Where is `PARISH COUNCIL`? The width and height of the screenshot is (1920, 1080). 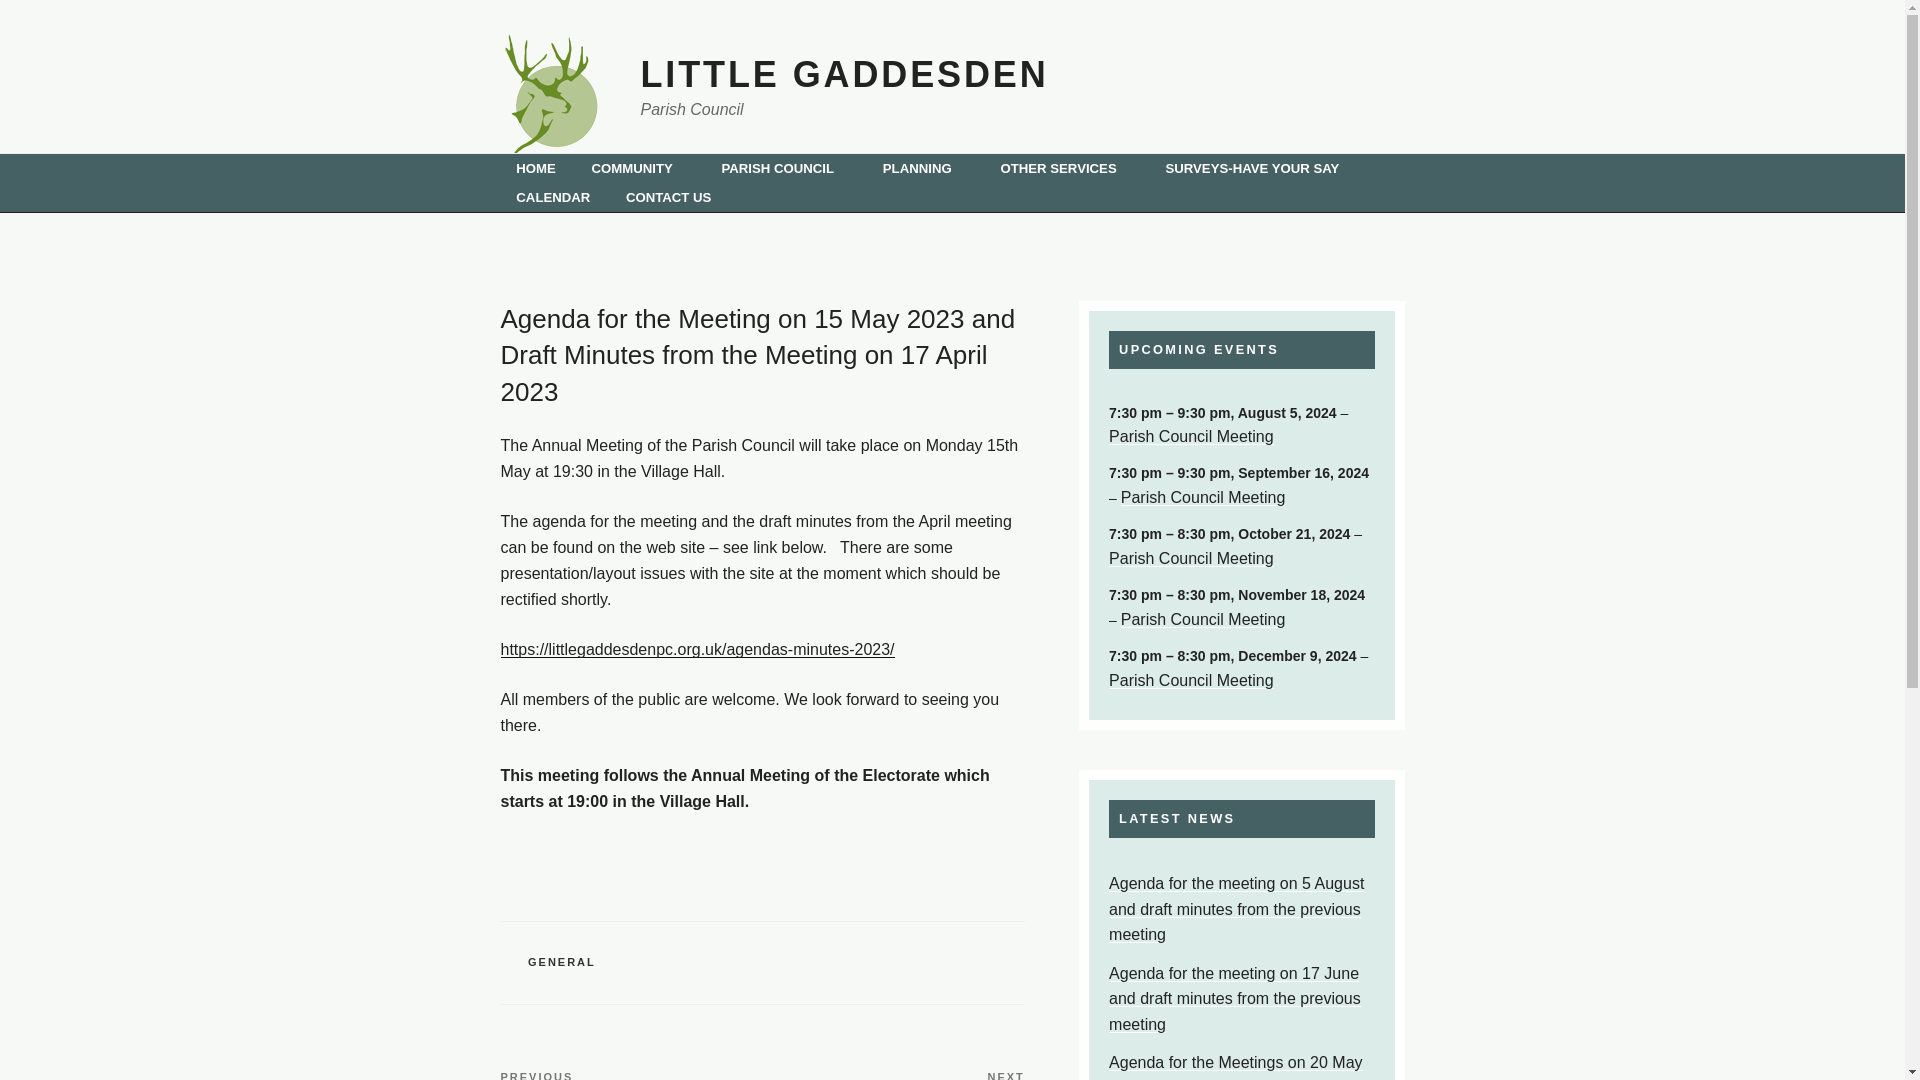
PARISH COUNCIL is located at coordinates (784, 168).